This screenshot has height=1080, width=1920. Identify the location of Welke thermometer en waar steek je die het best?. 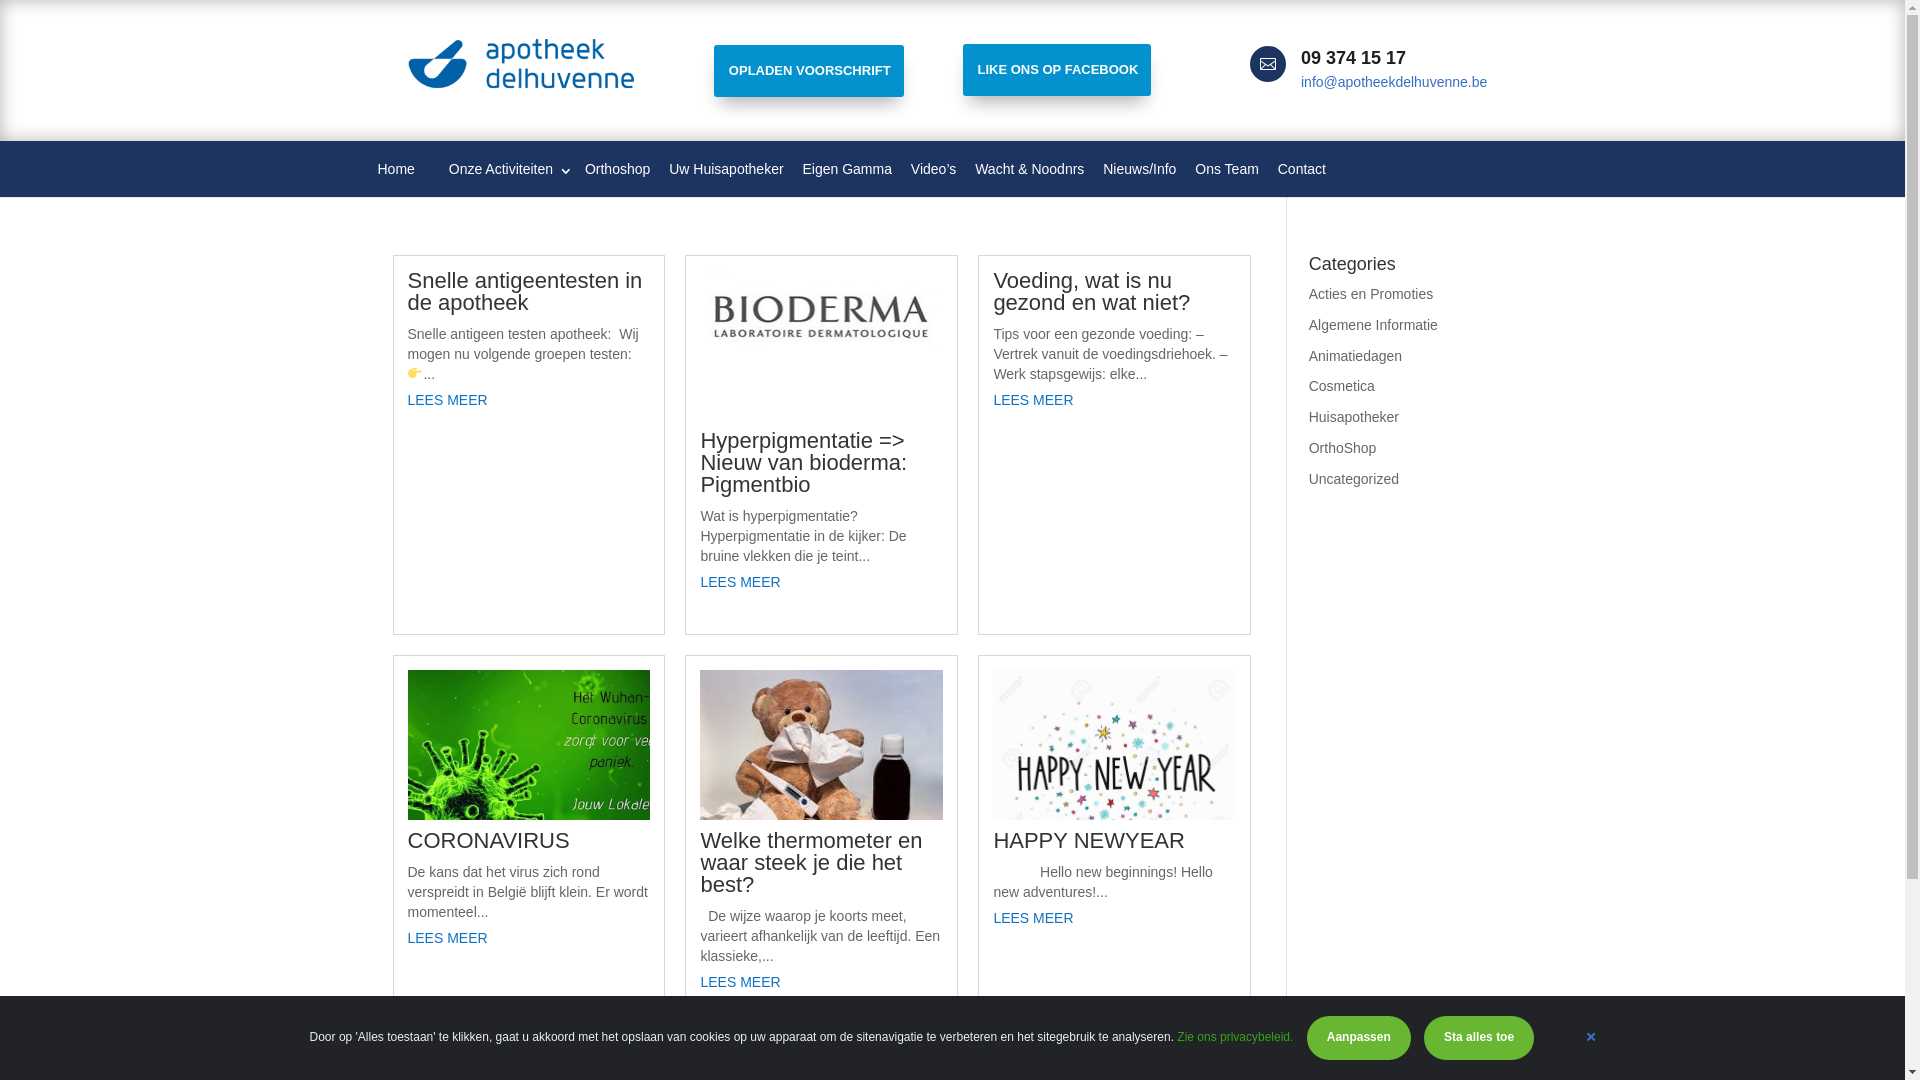
(811, 862).